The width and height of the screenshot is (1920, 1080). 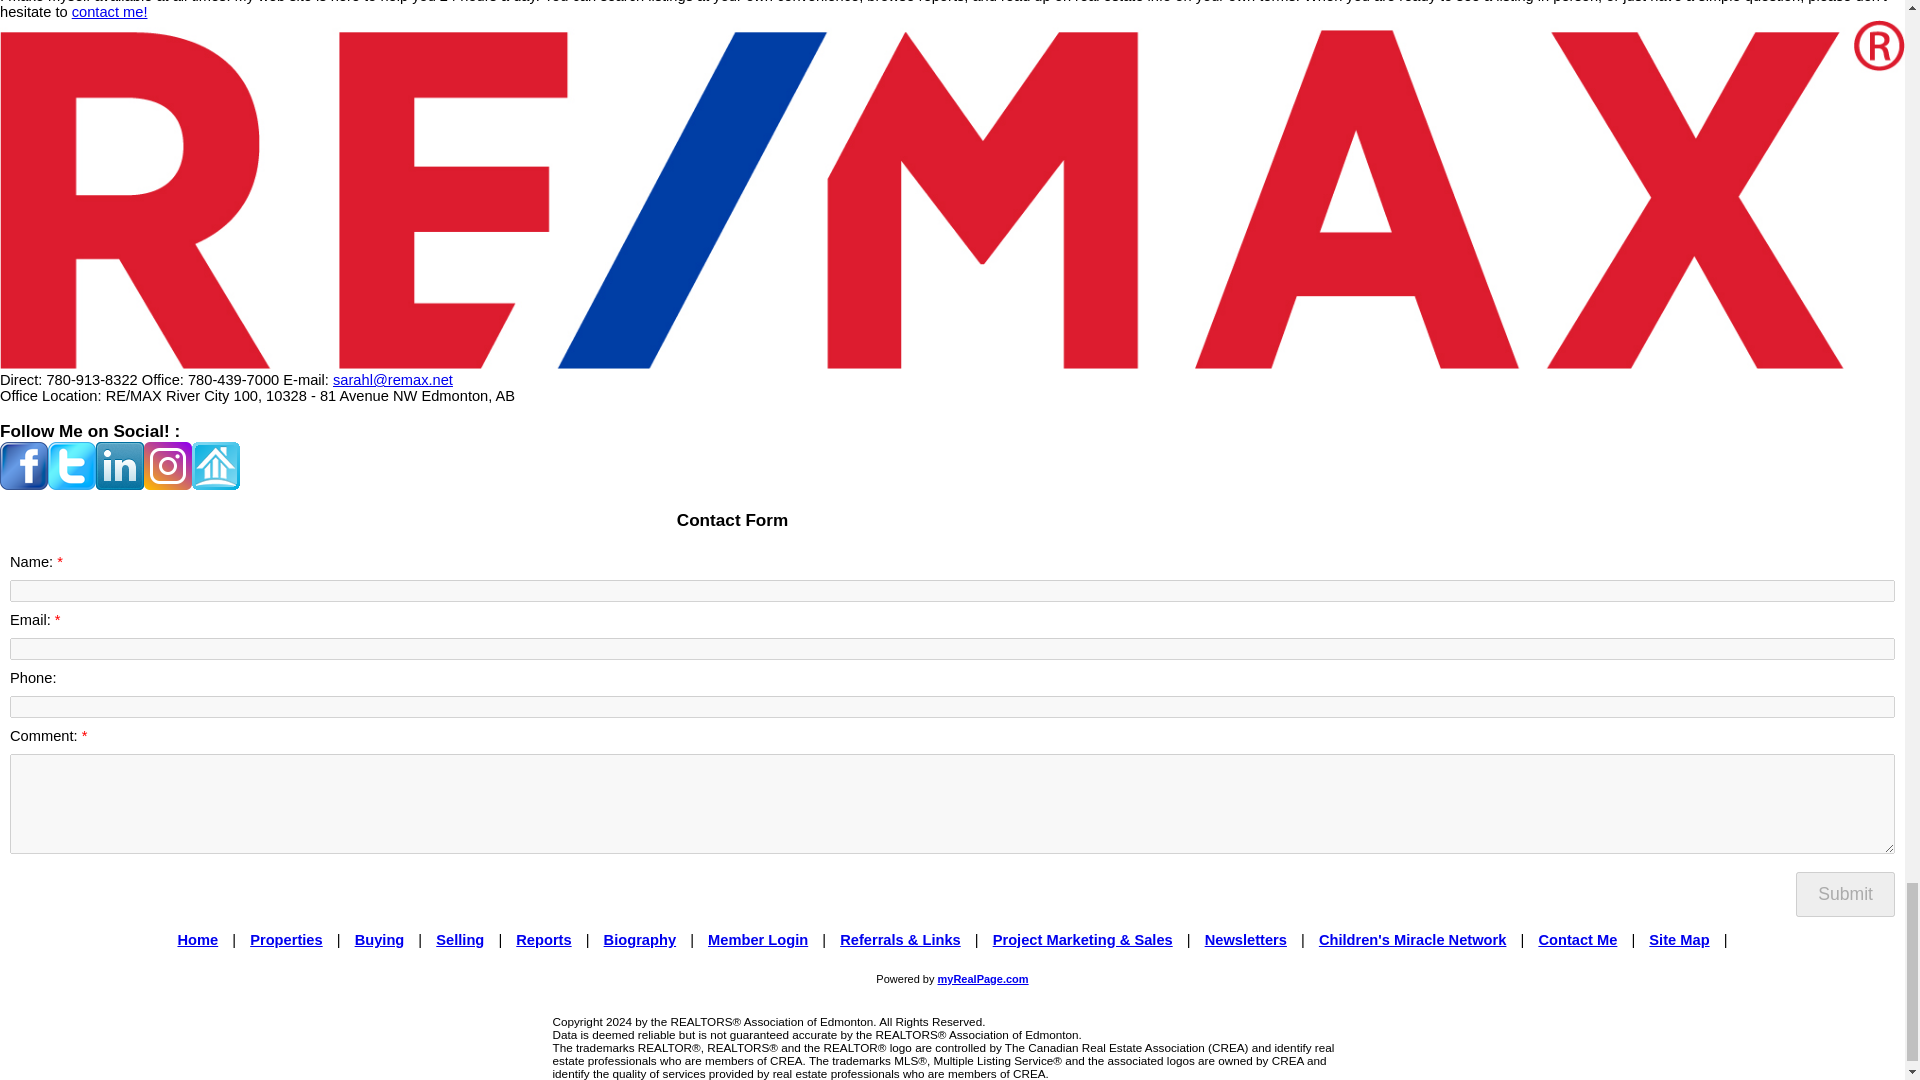 I want to click on Home, so click(x=197, y=940).